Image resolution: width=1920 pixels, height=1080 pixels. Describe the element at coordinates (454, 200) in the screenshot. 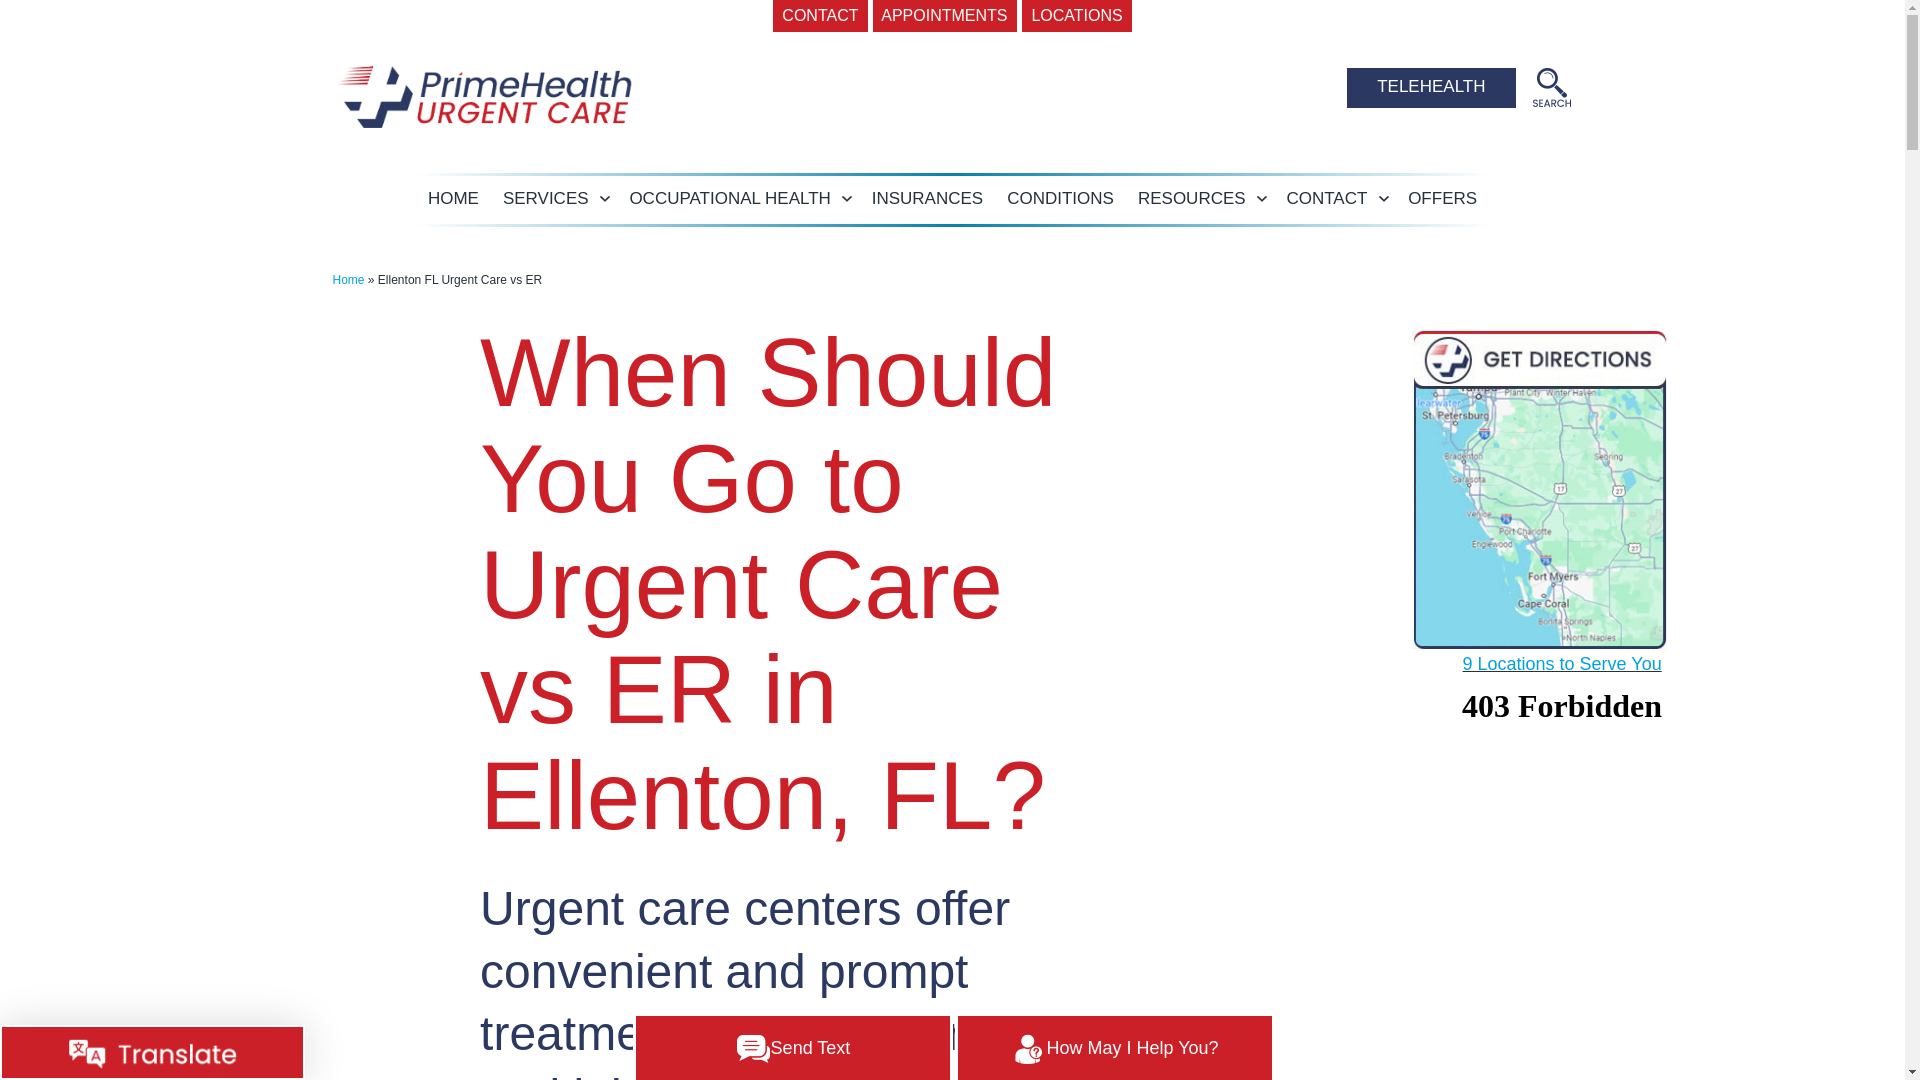

I see `HOME` at that location.